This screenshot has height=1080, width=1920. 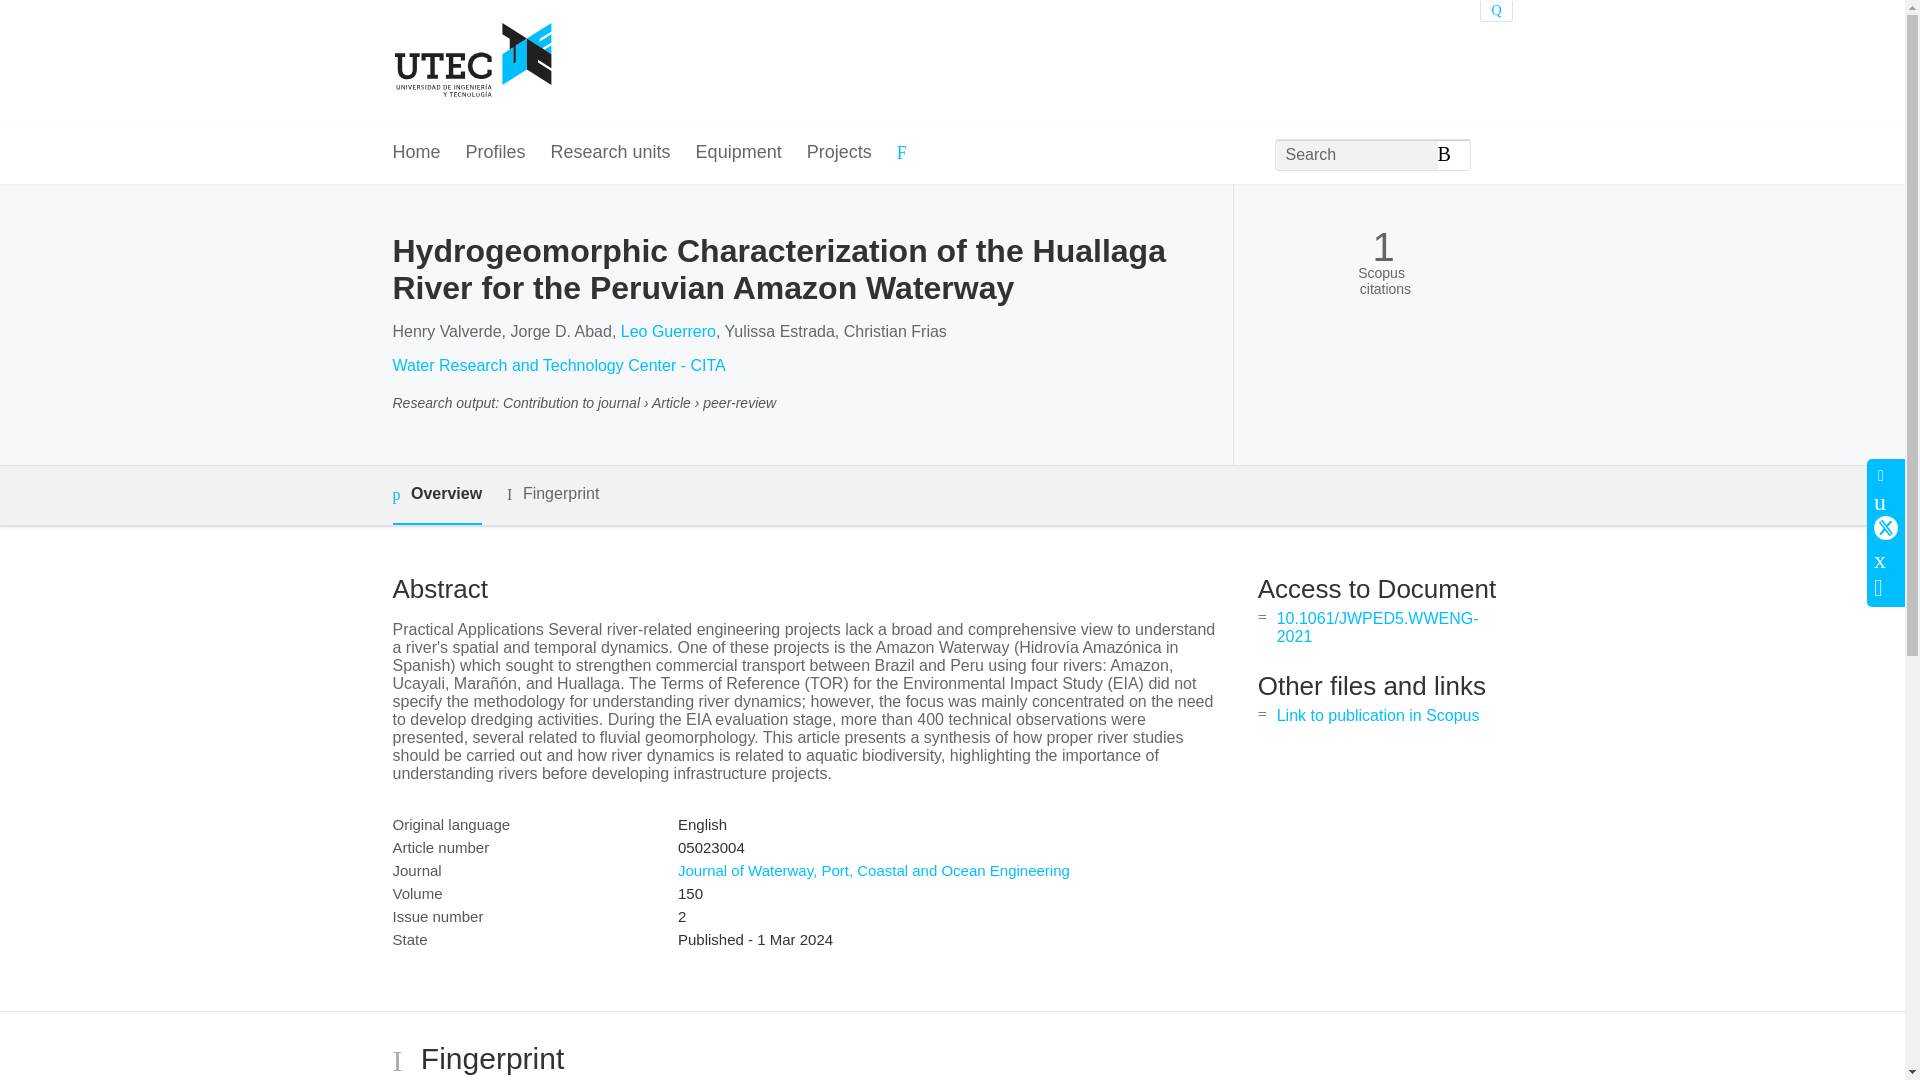 I want to click on University of Engineering and Technology - UTEC Home, so click(x=472, y=62).